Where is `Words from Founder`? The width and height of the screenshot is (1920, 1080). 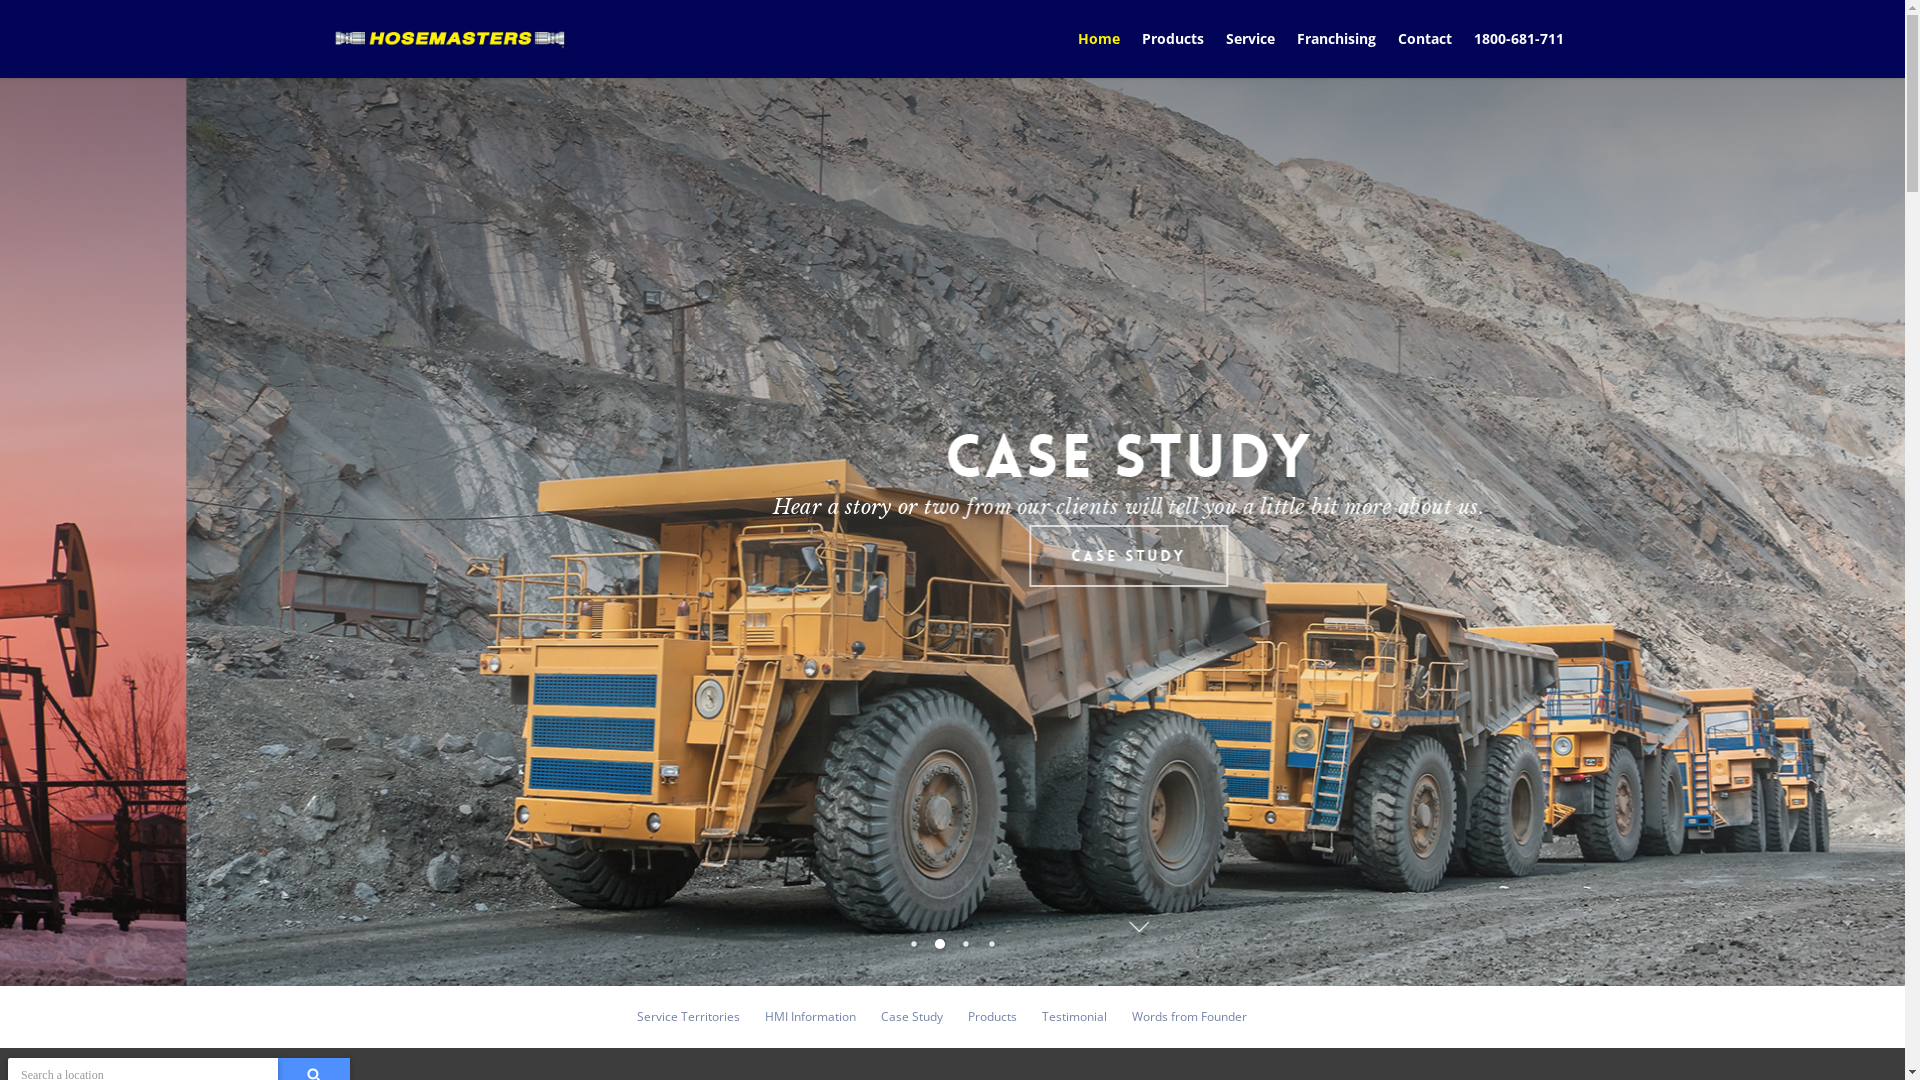 Words from Founder is located at coordinates (1190, 1017).